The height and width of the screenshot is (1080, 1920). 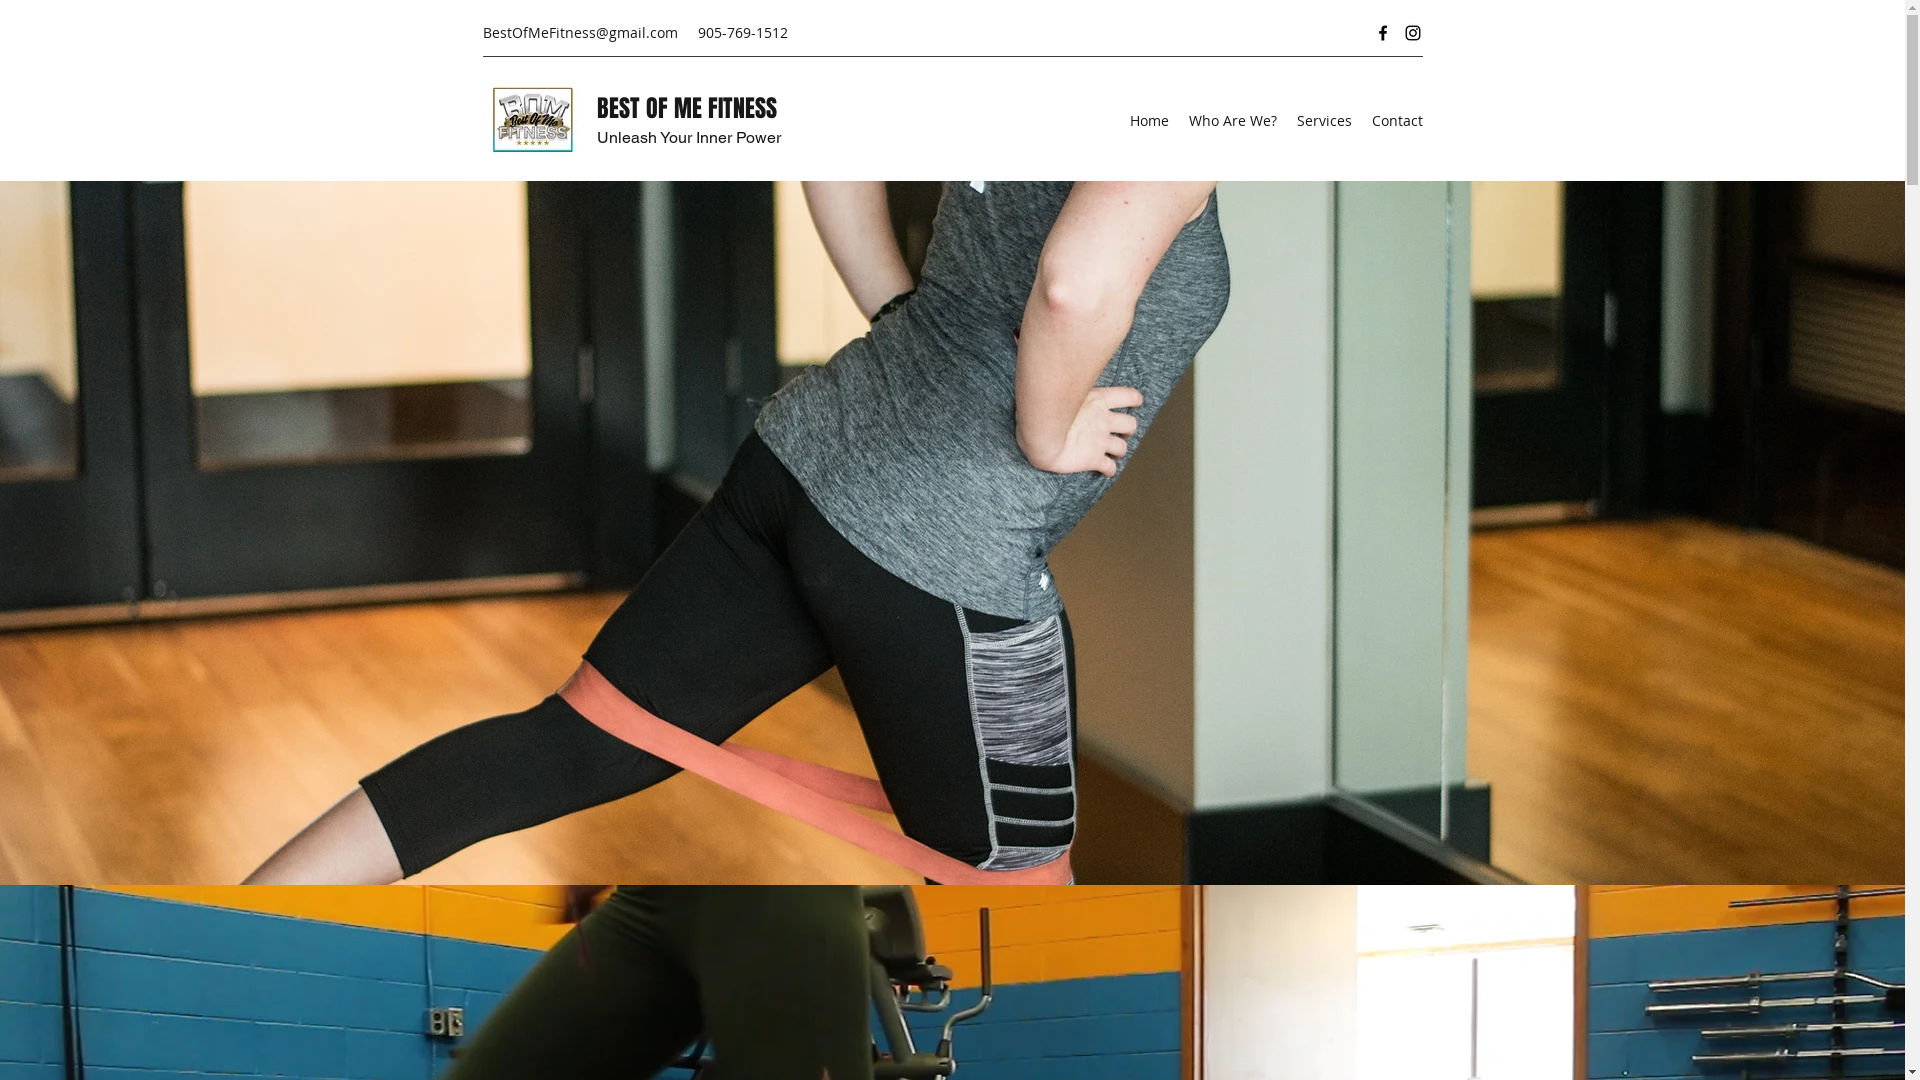 I want to click on Who Are We?, so click(x=1232, y=121).